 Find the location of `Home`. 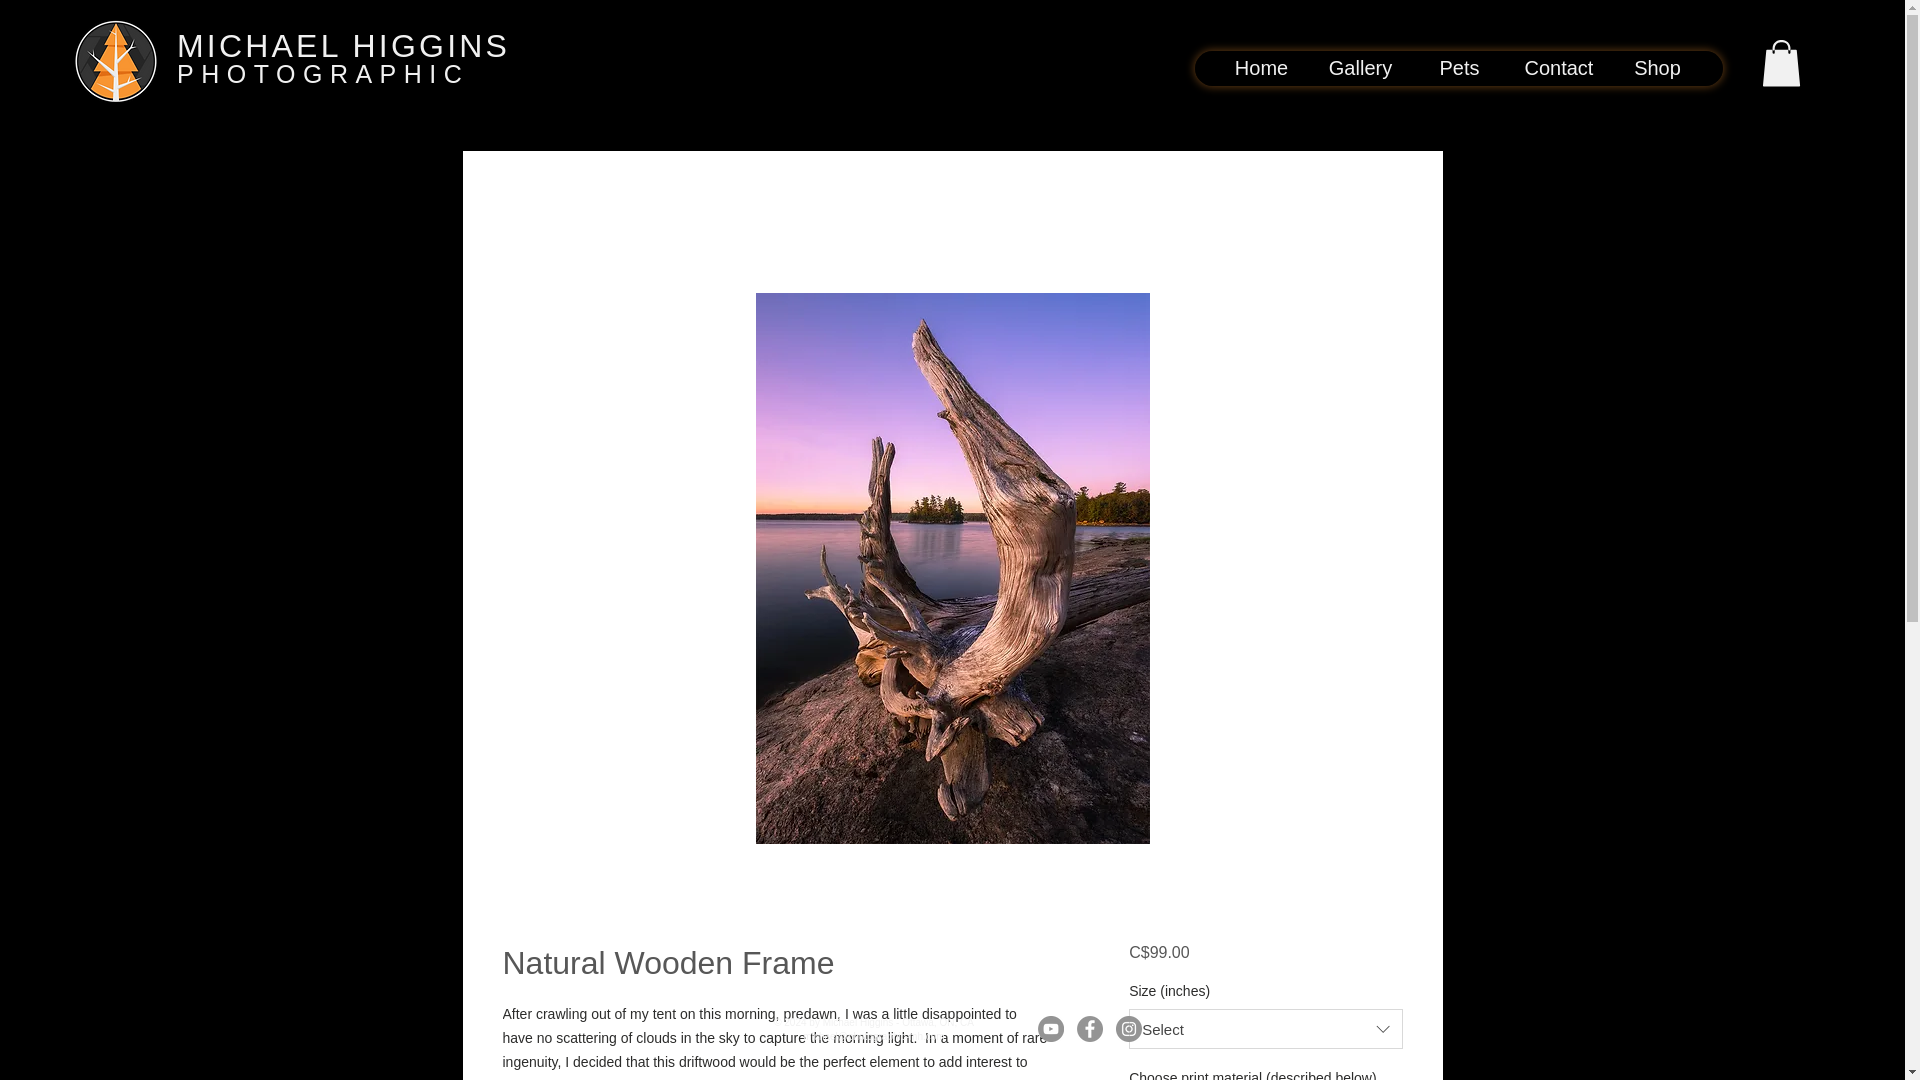

Home is located at coordinates (1261, 68).